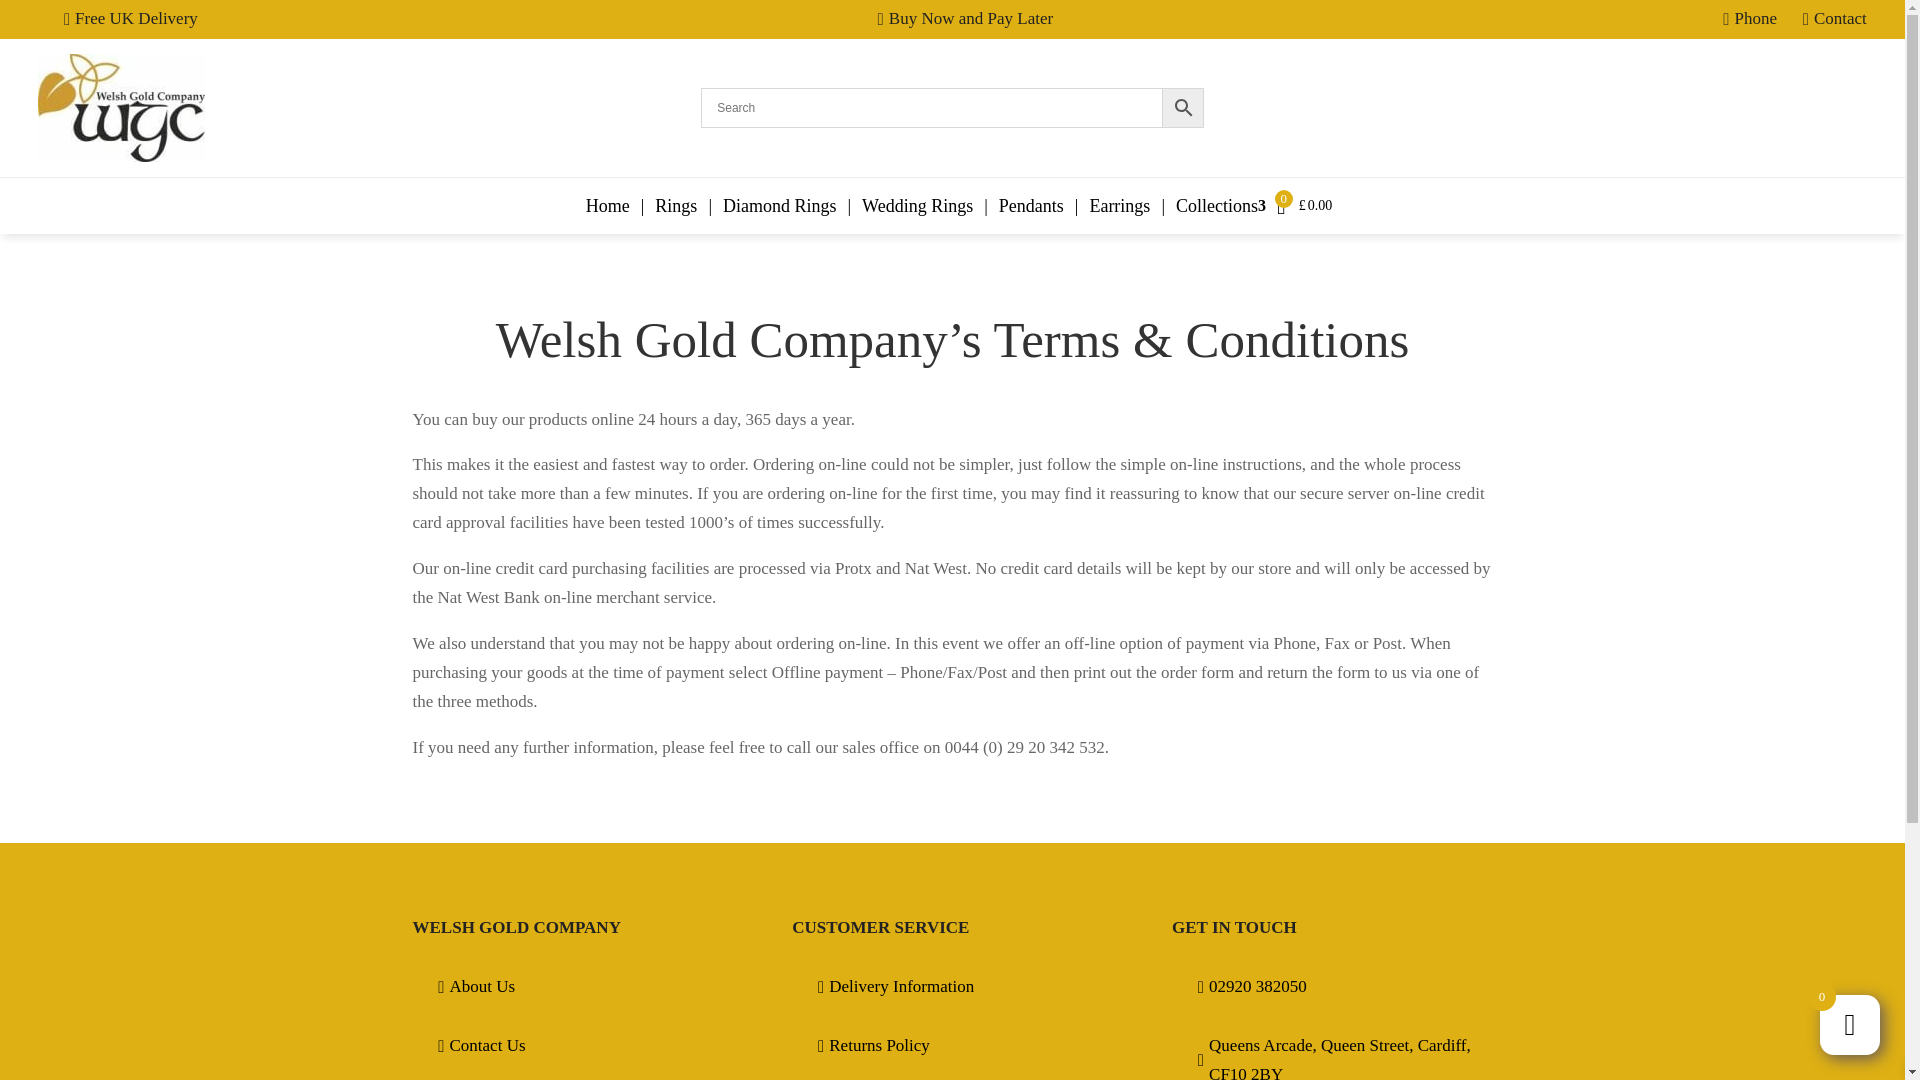 The image size is (1920, 1080). What do you see at coordinates (1118, 206) in the screenshot?
I see `Earrings` at bounding box center [1118, 206].